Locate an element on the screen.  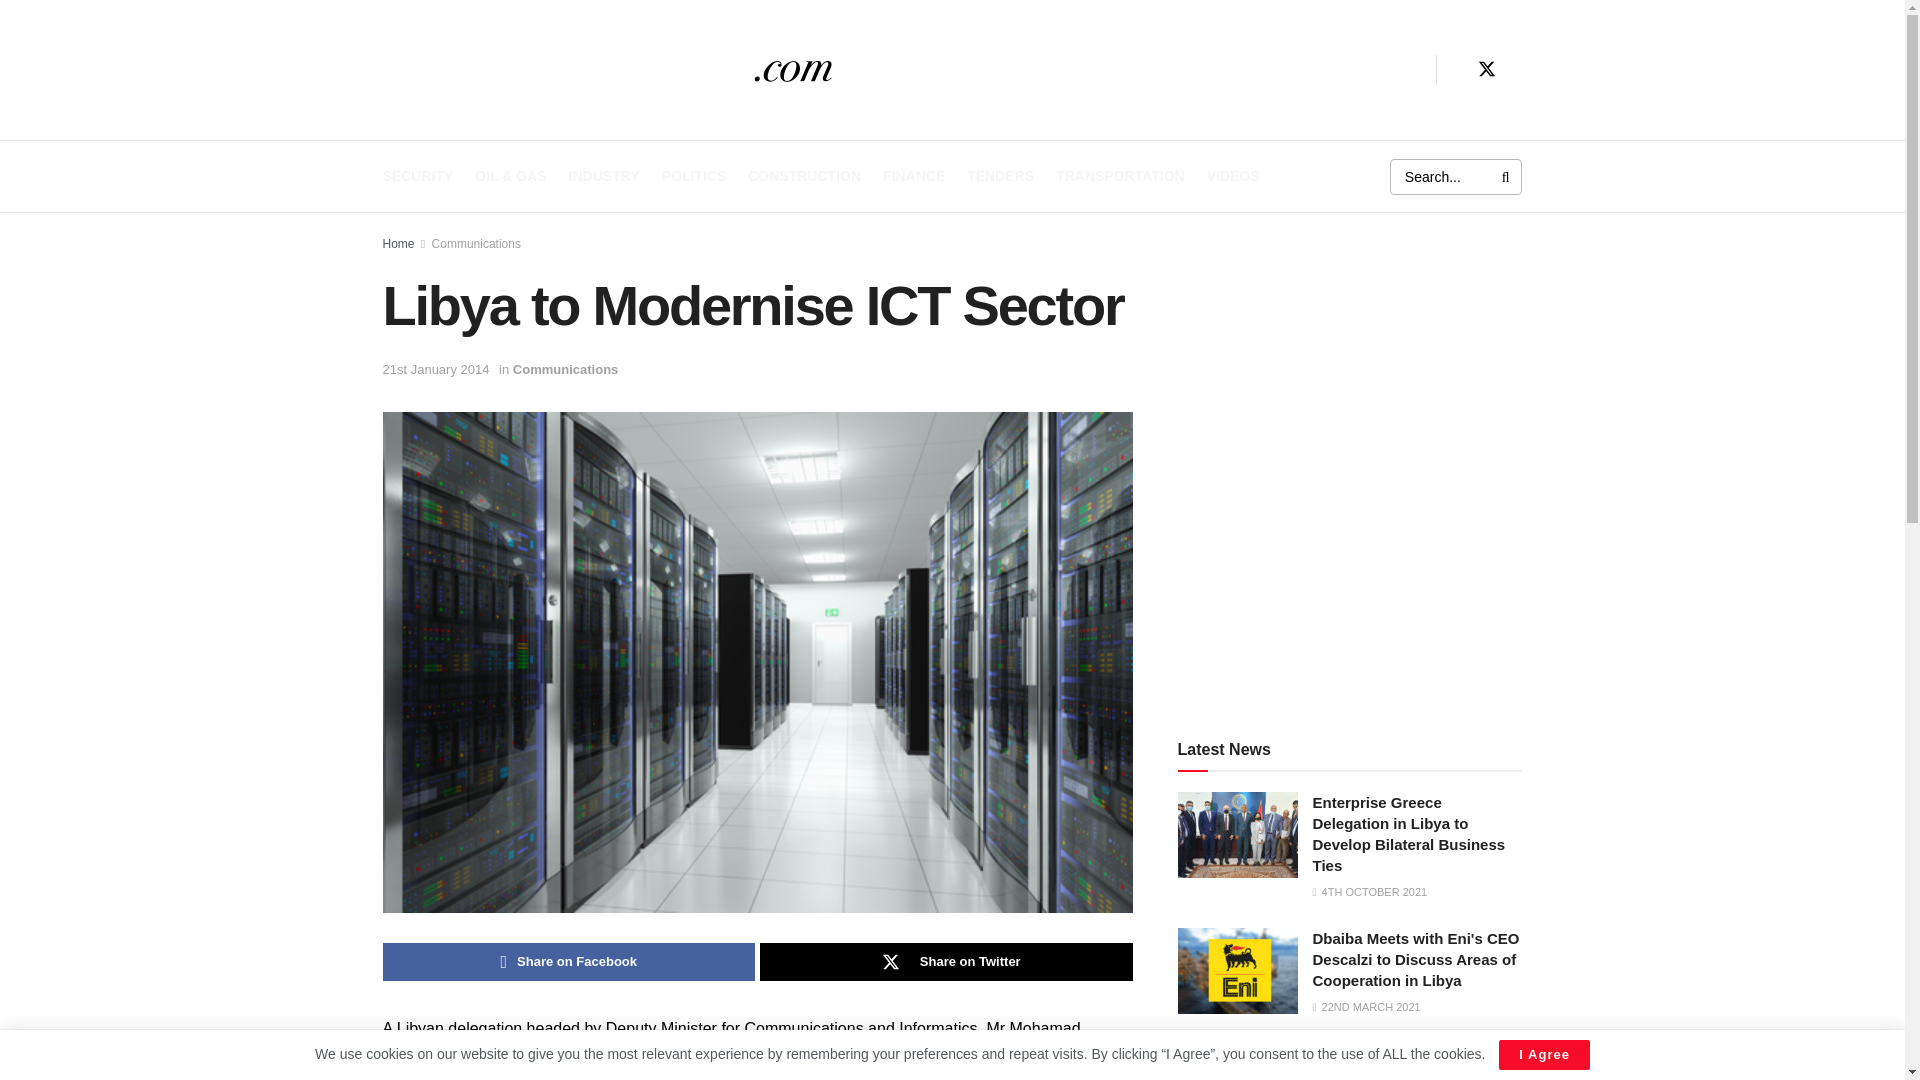
POLITICS is located at coordinates (694, 176).